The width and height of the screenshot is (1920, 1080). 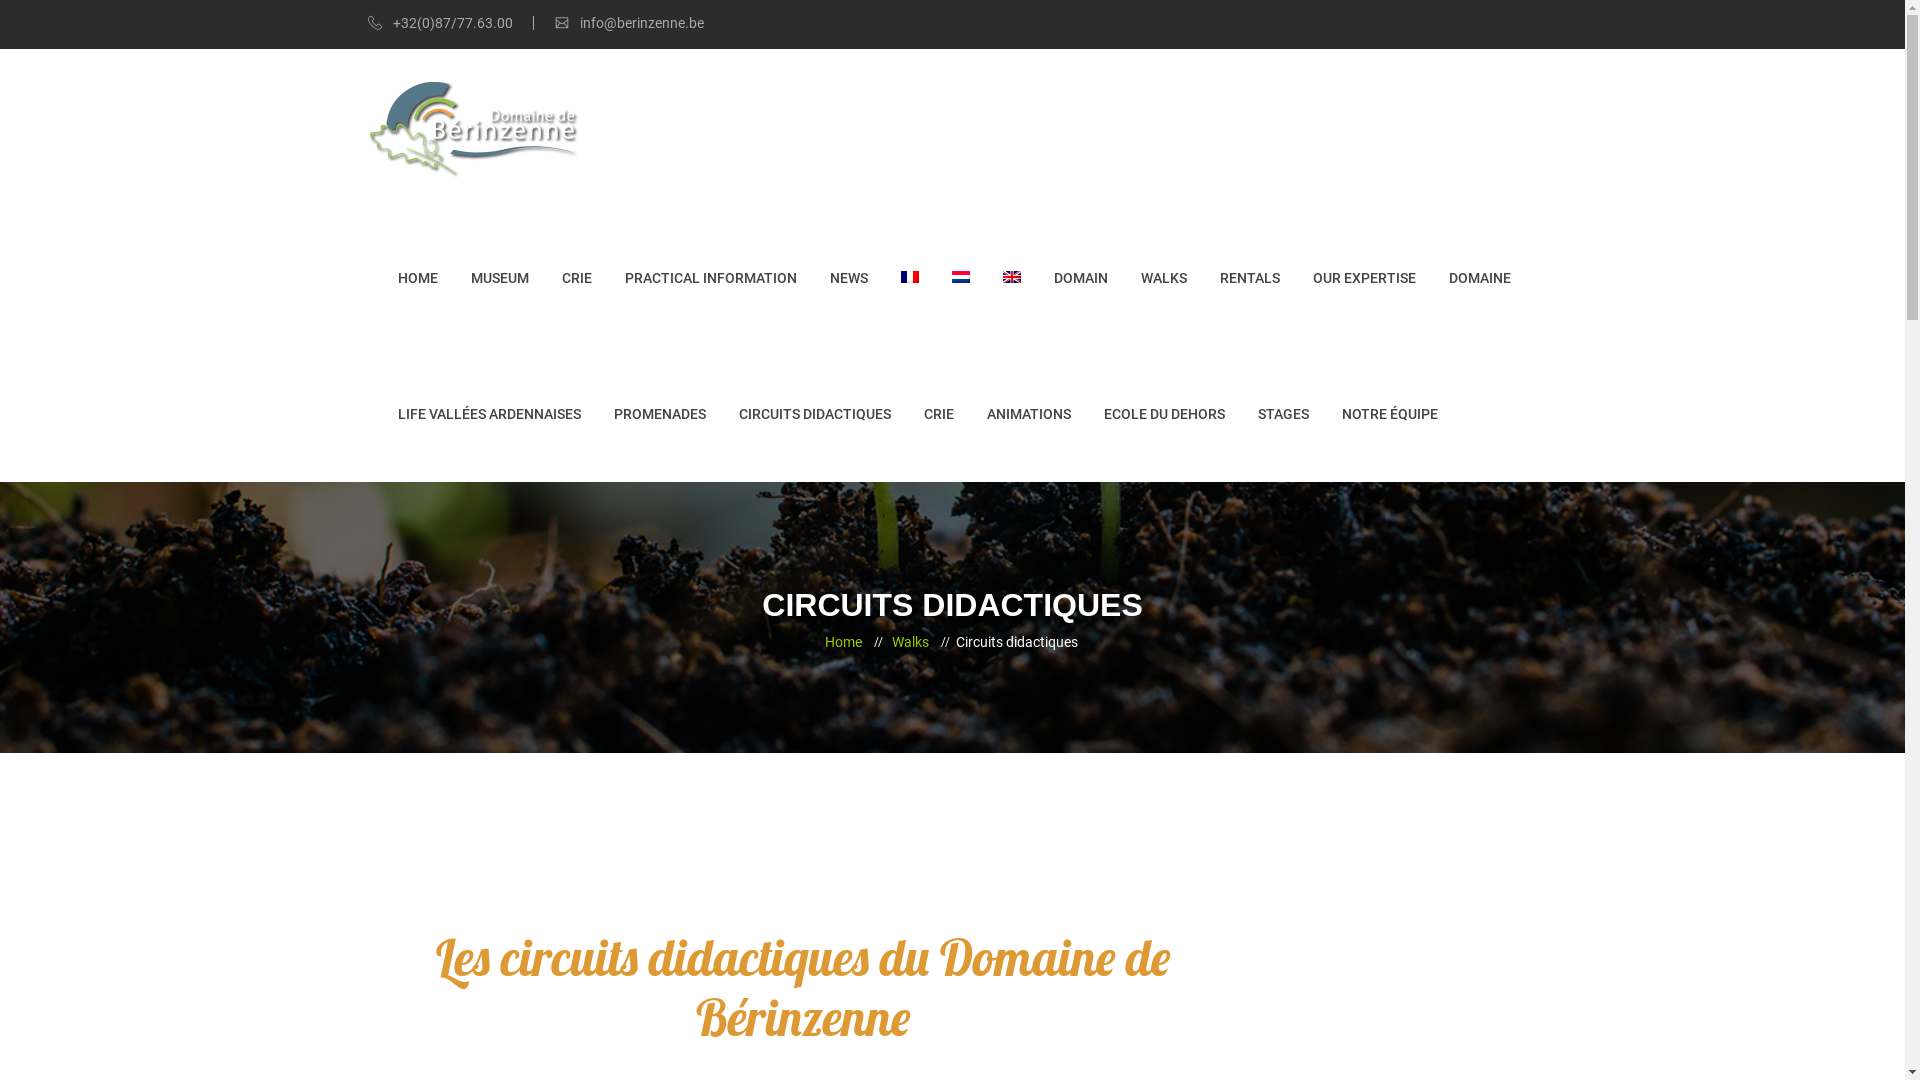 I want to click on DOMAIN, so click(x=1081, y=278).